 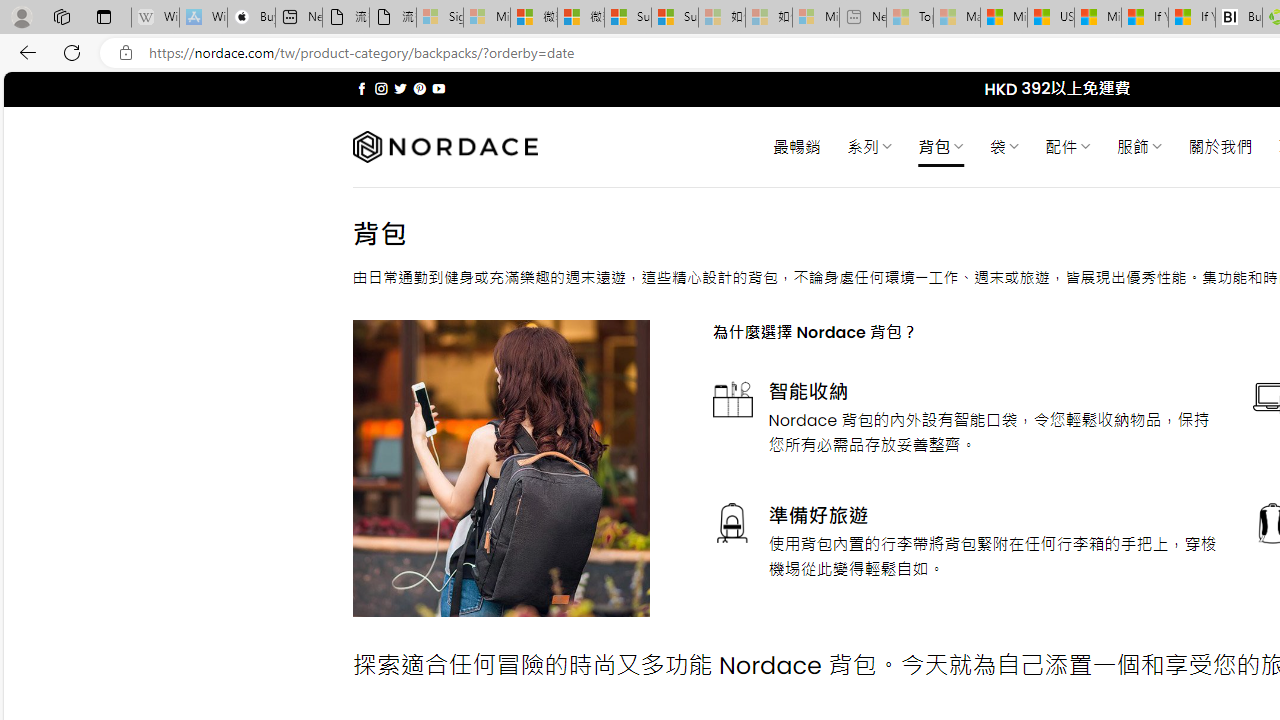 I want to click on Personal Profile, so click(x=21, y=16).